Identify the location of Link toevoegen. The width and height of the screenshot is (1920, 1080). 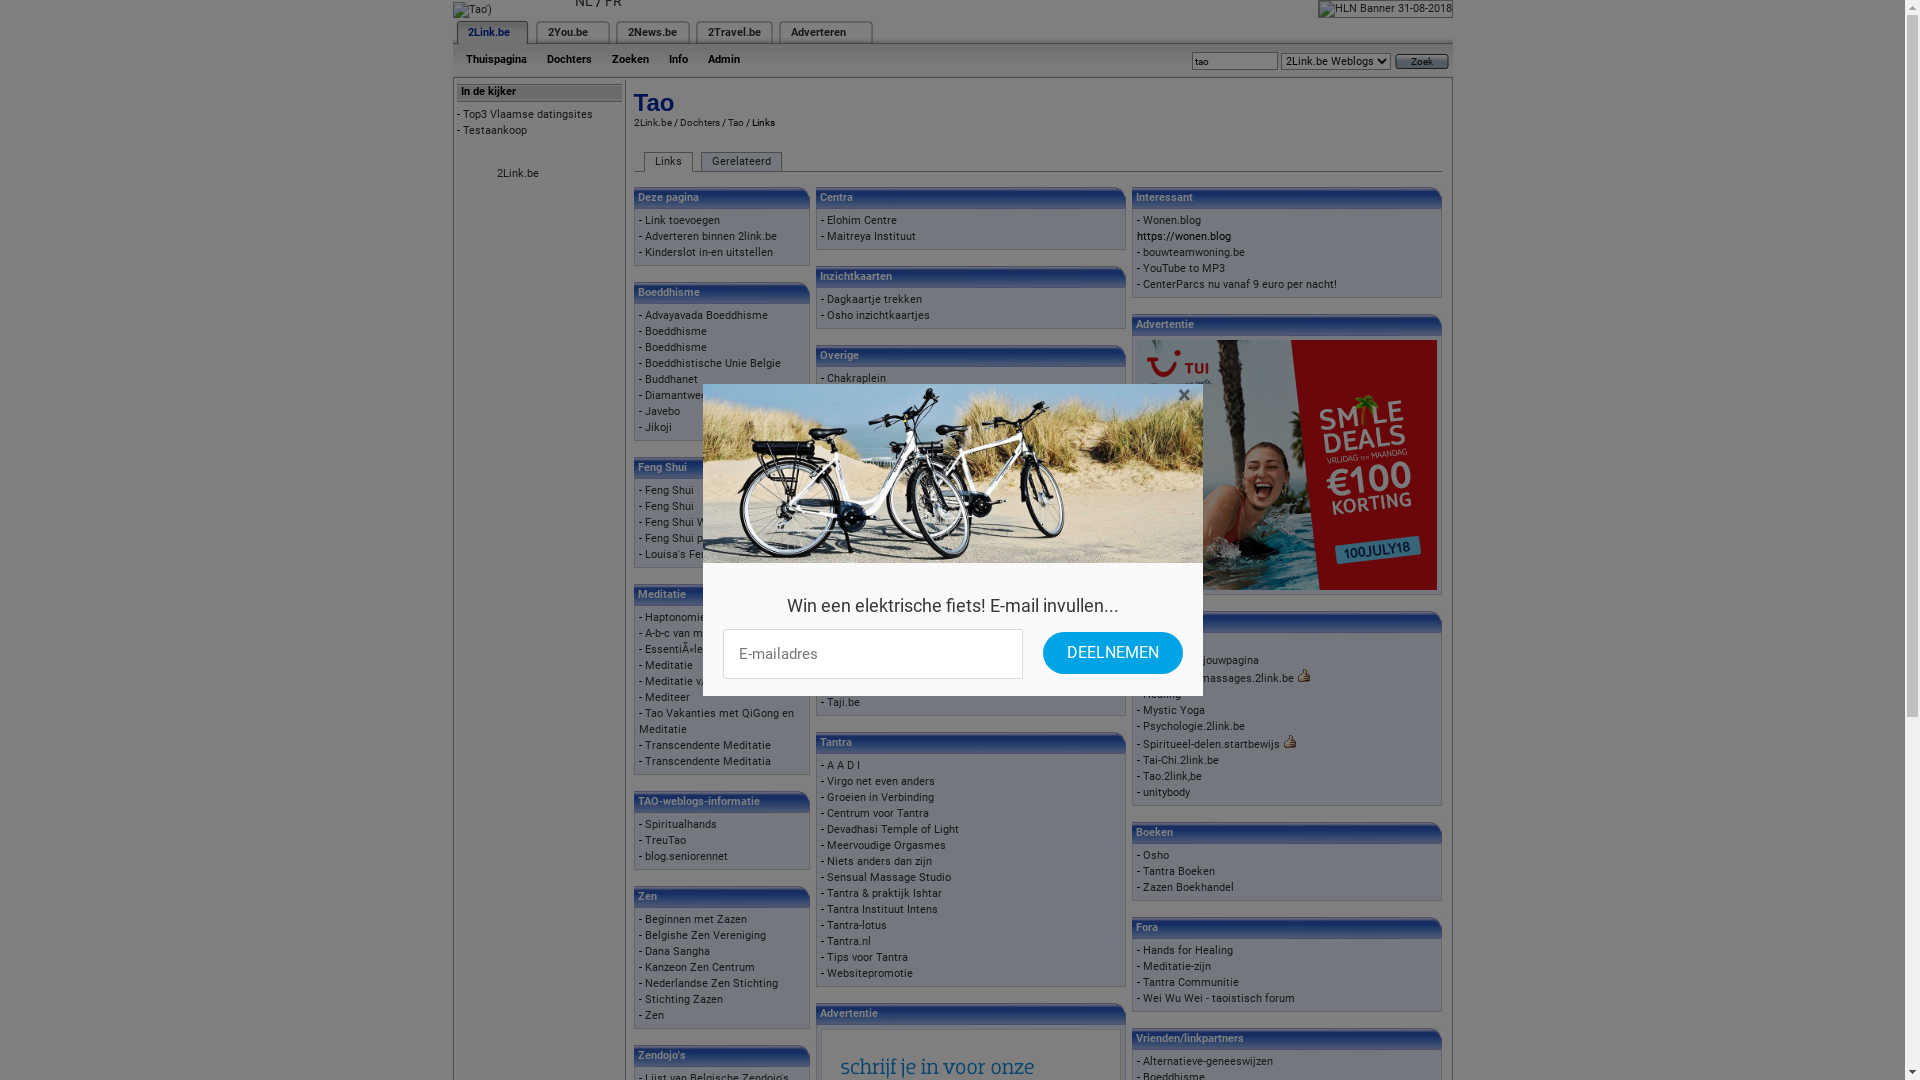
(682, 220).